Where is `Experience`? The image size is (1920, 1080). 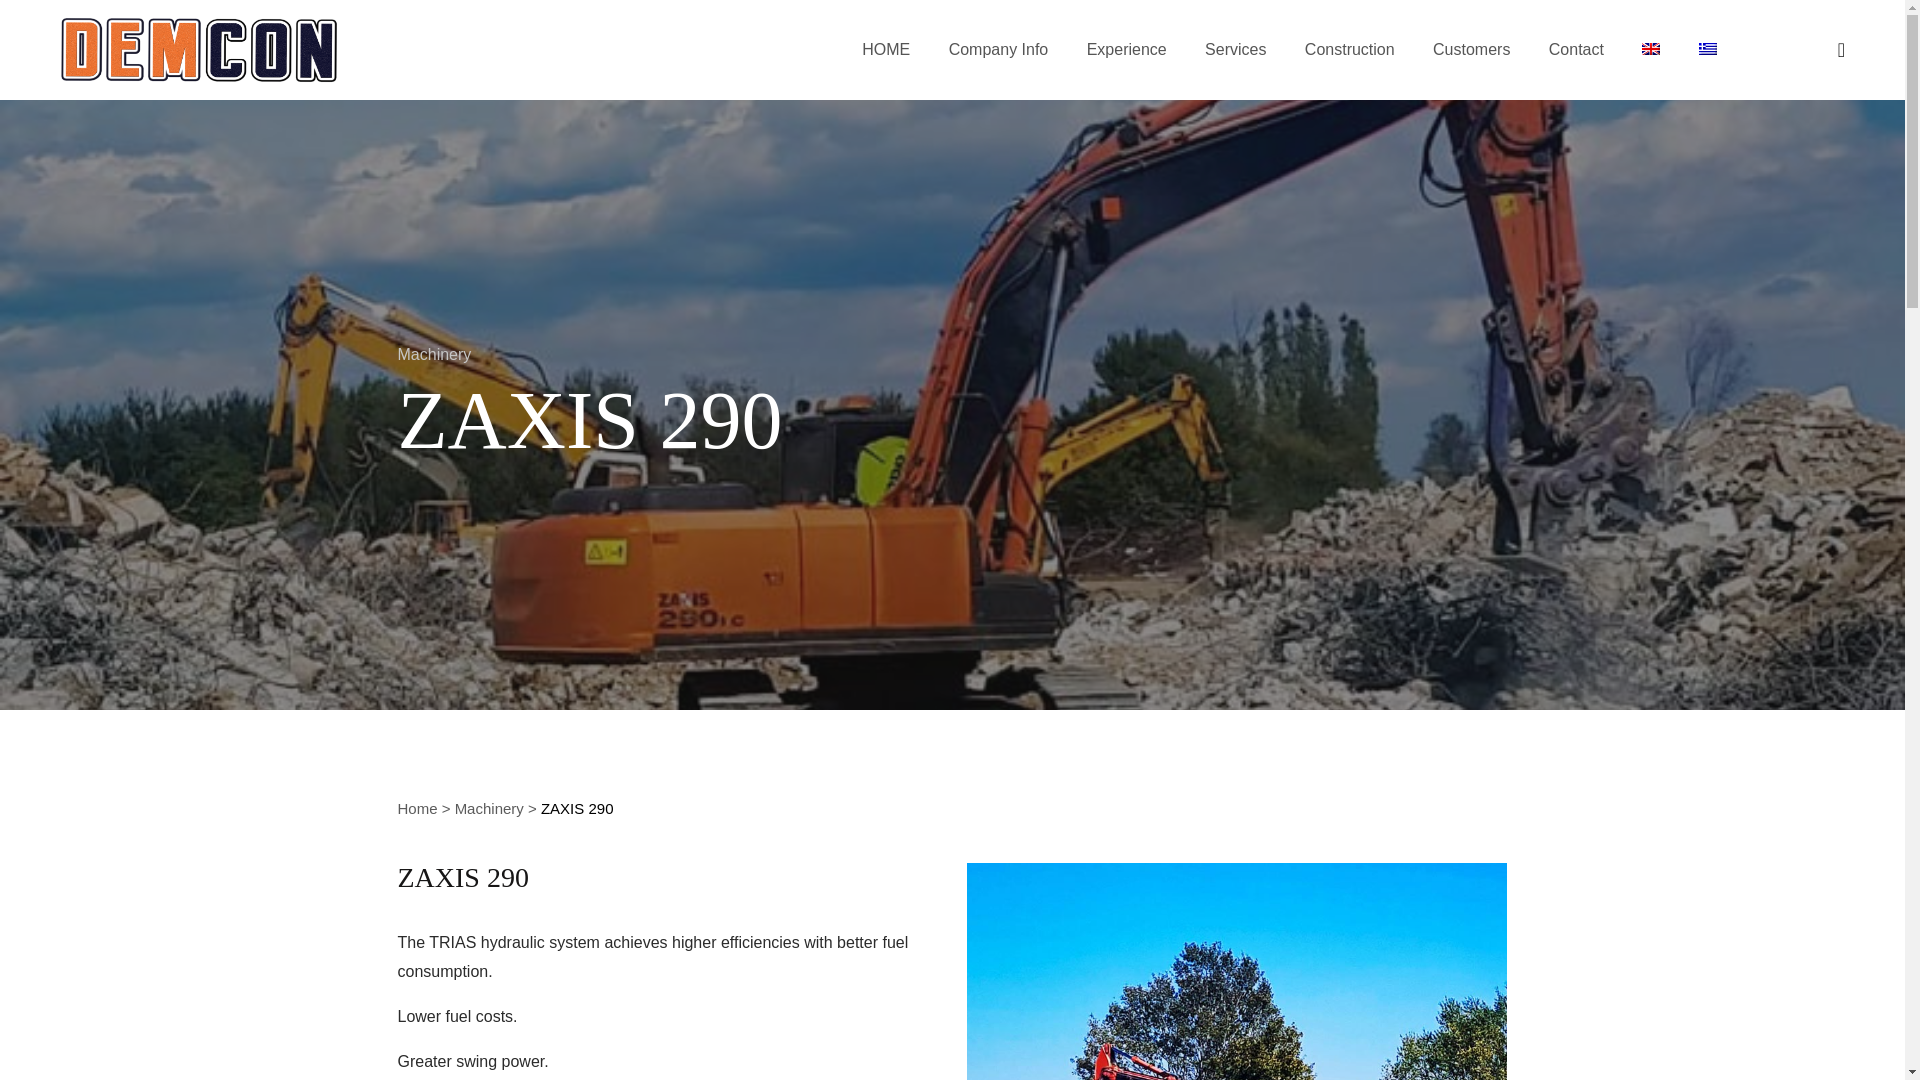
Experience is located at coordinates (1126, 49).